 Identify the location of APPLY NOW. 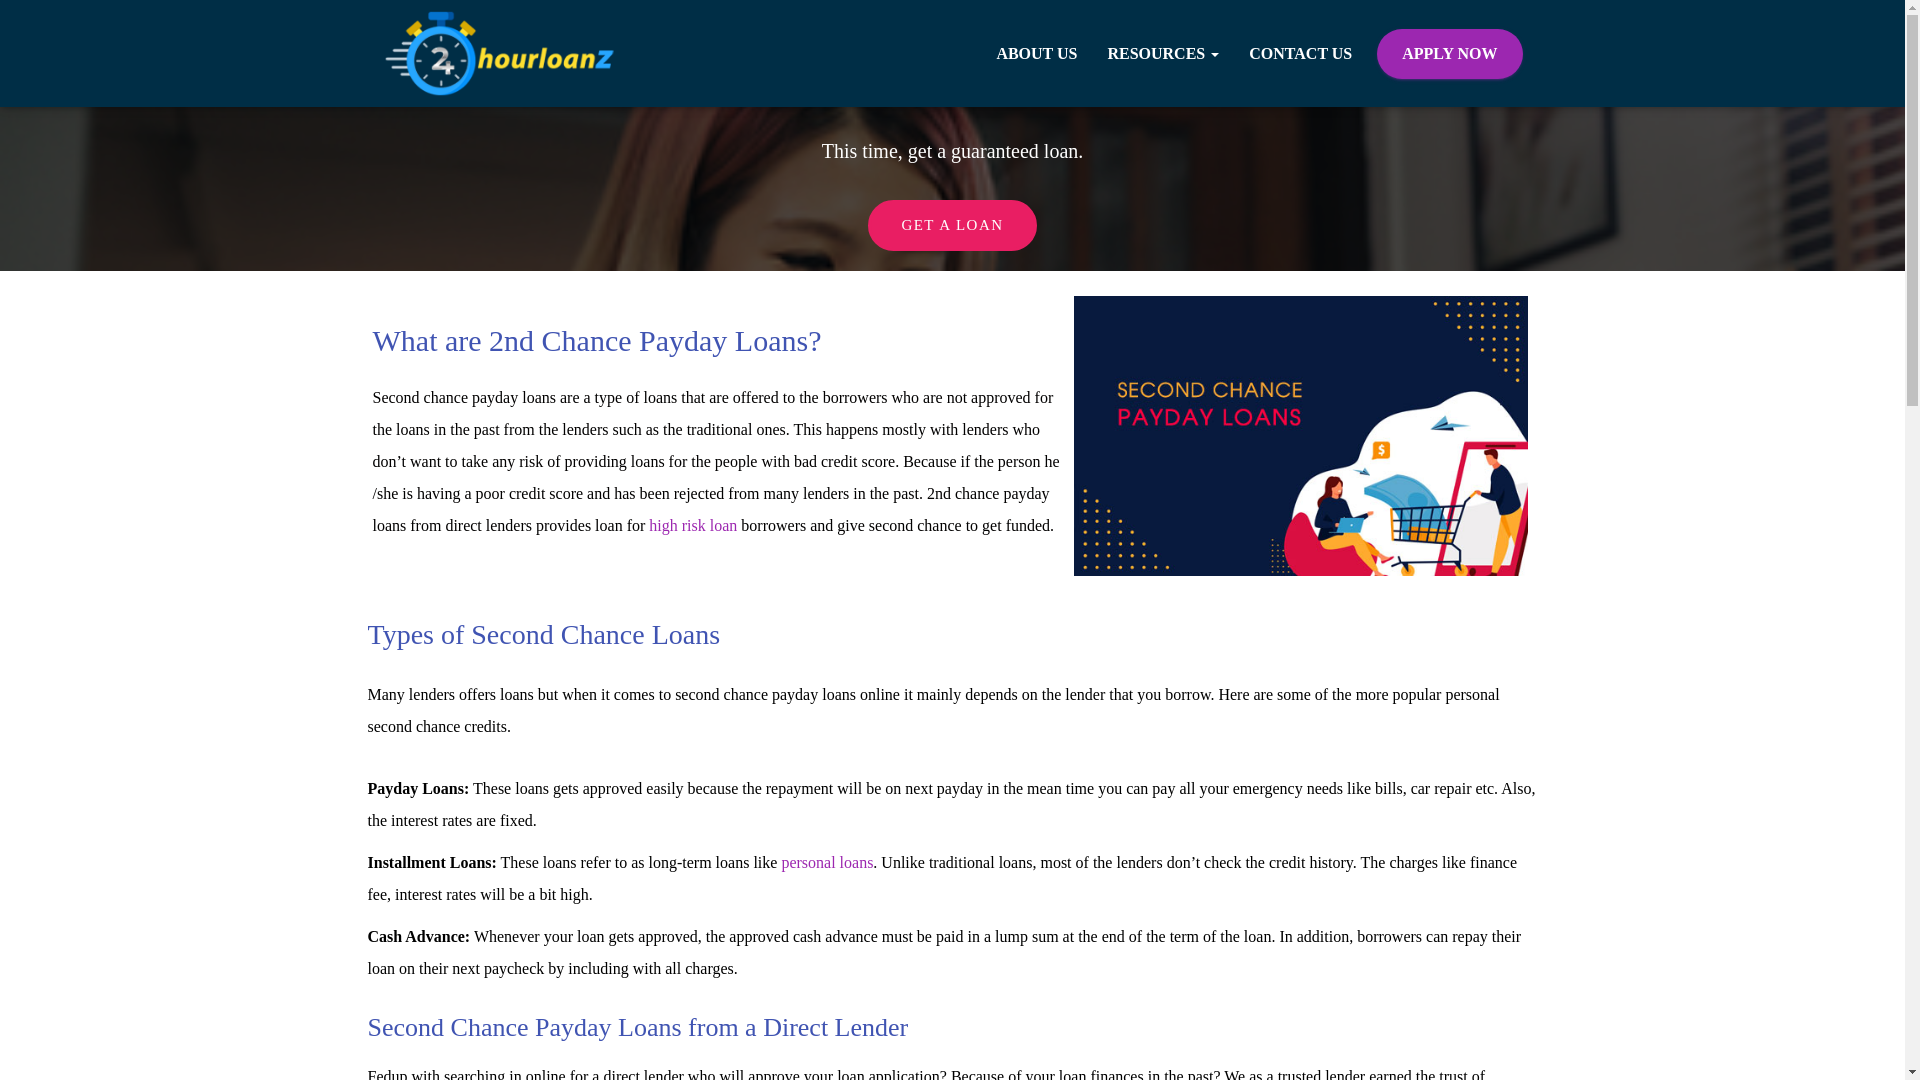
(1449, 54).